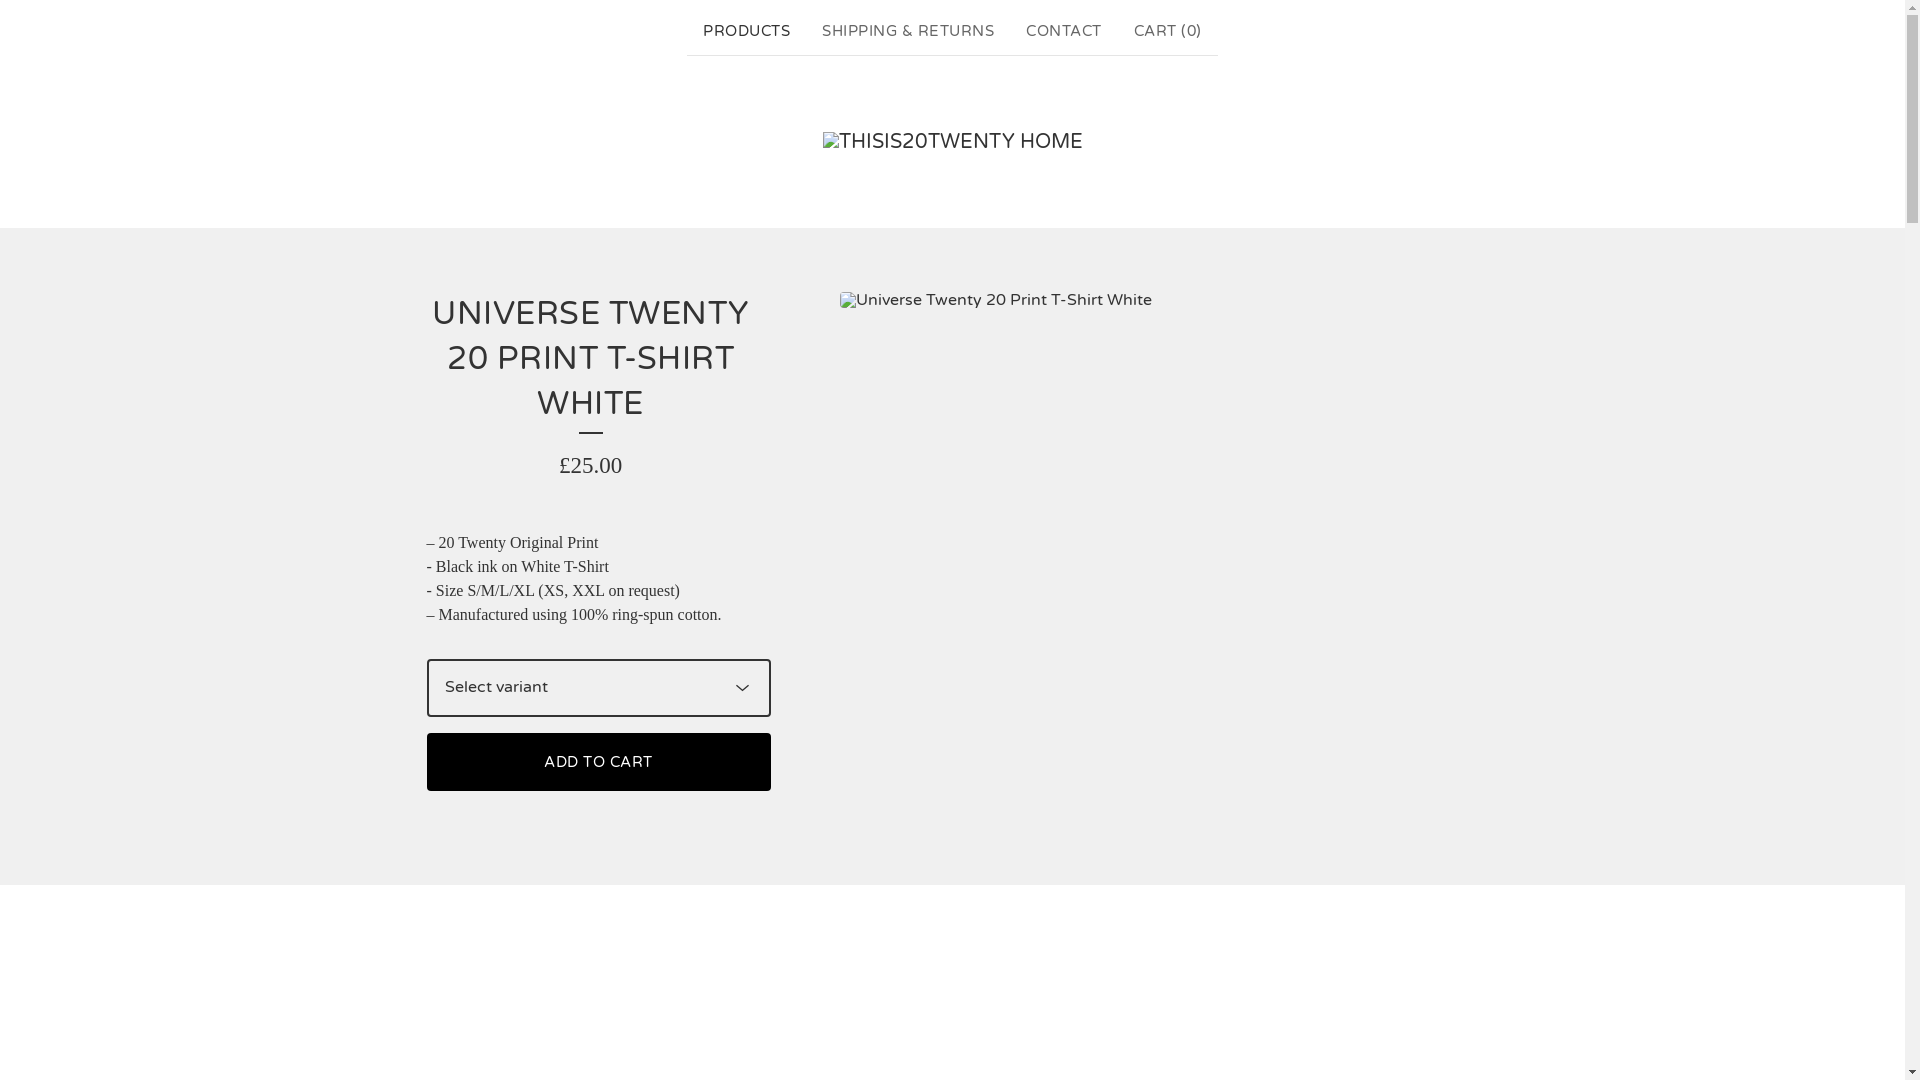 The height and width of the screenshot is (1080, 1920). Describe the element at coordinates (746, 32) in the screenshot. I see `PRODUCTS` at that location.